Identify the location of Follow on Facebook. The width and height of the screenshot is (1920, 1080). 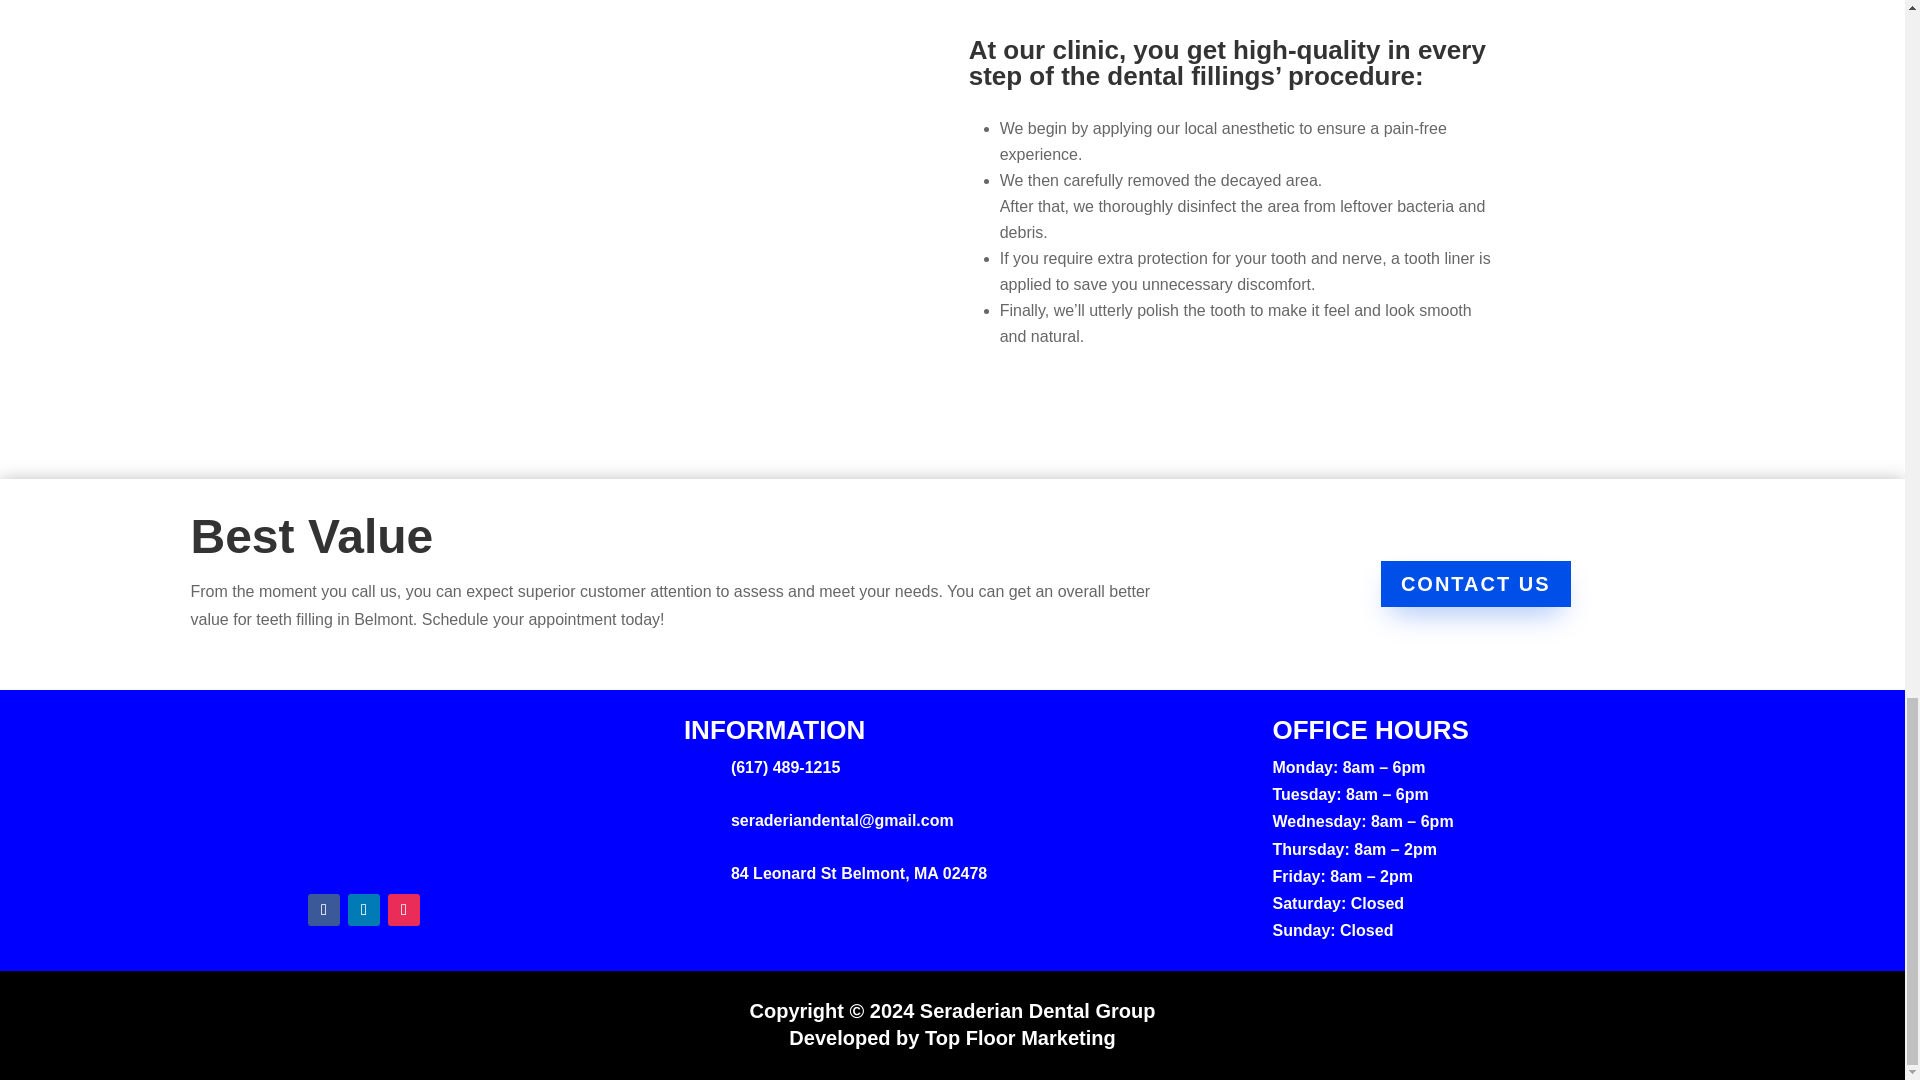
(323, 910).